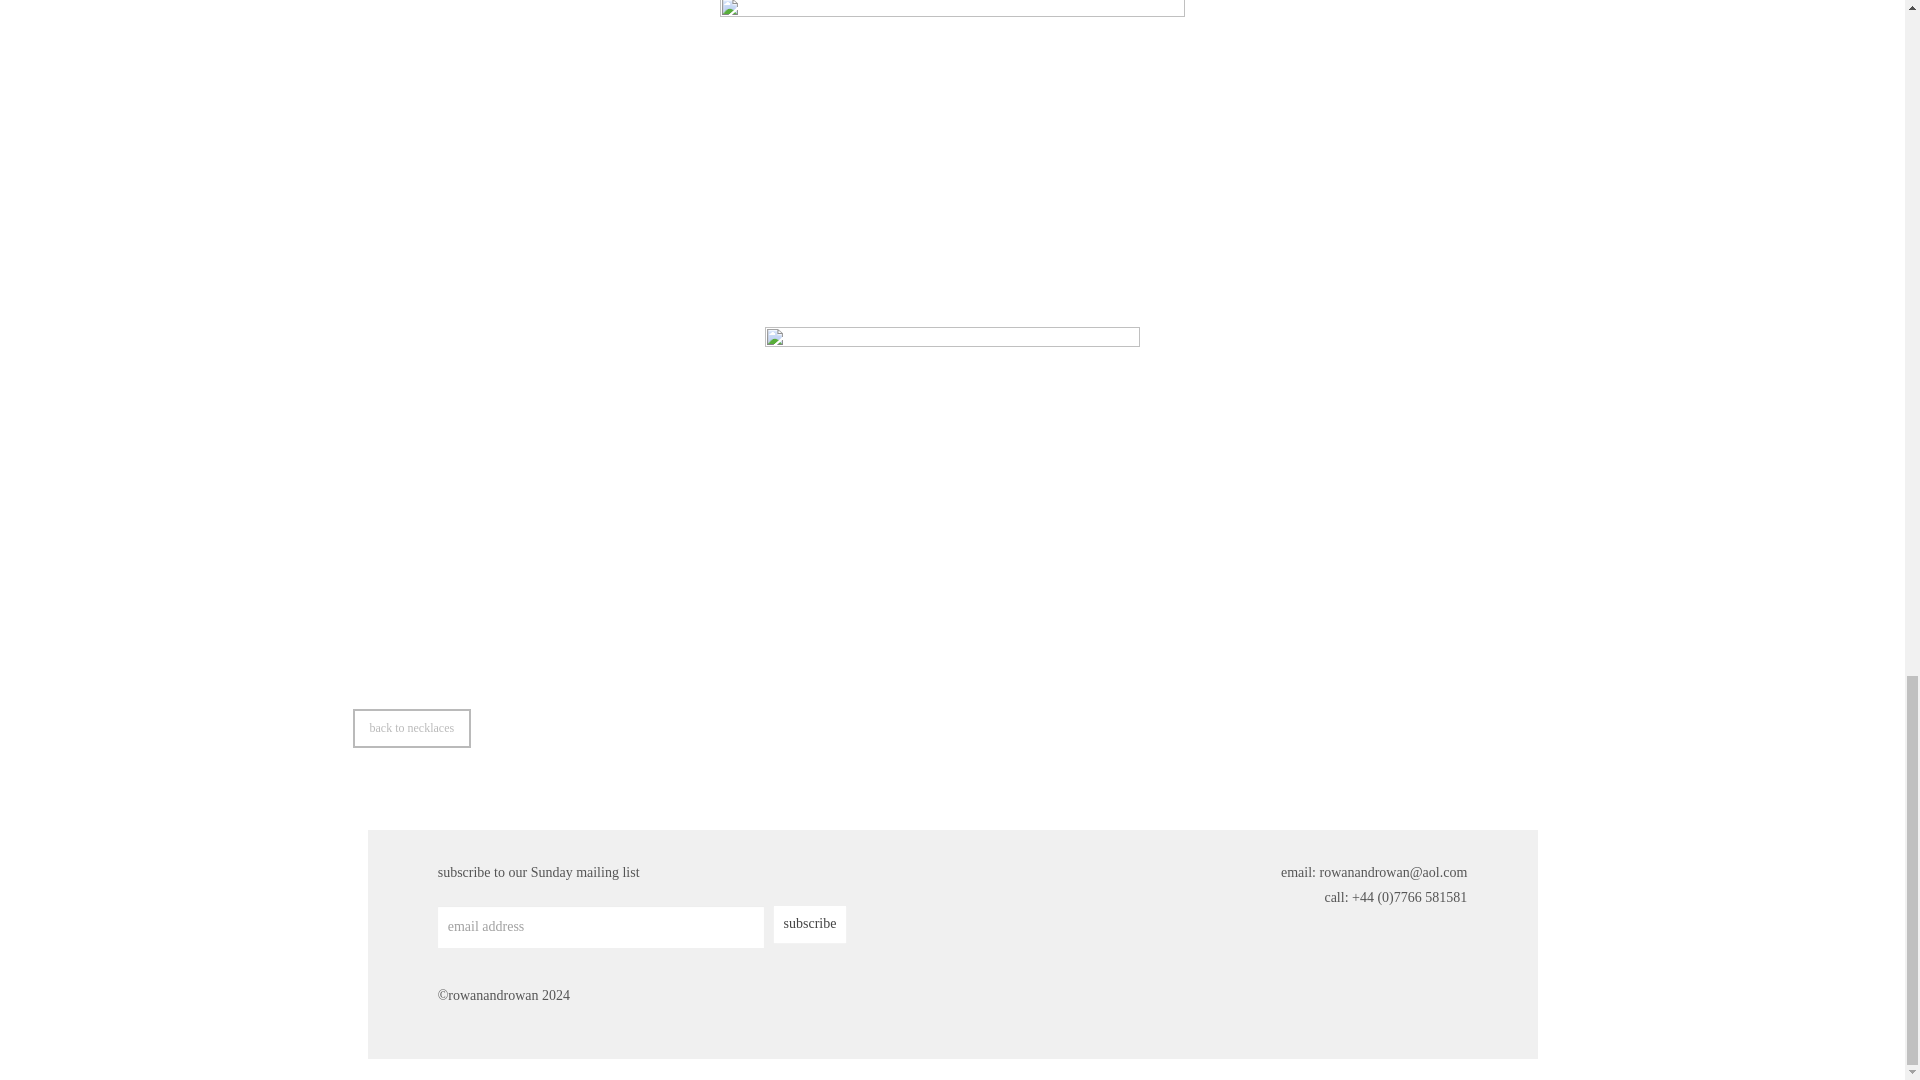 Image resolution: width=1920 pixels, height=1080 pixels. What do you see at coordinates (810, 924) in the screenshot?
I see `subscribe` at bounding box center [810, 924].